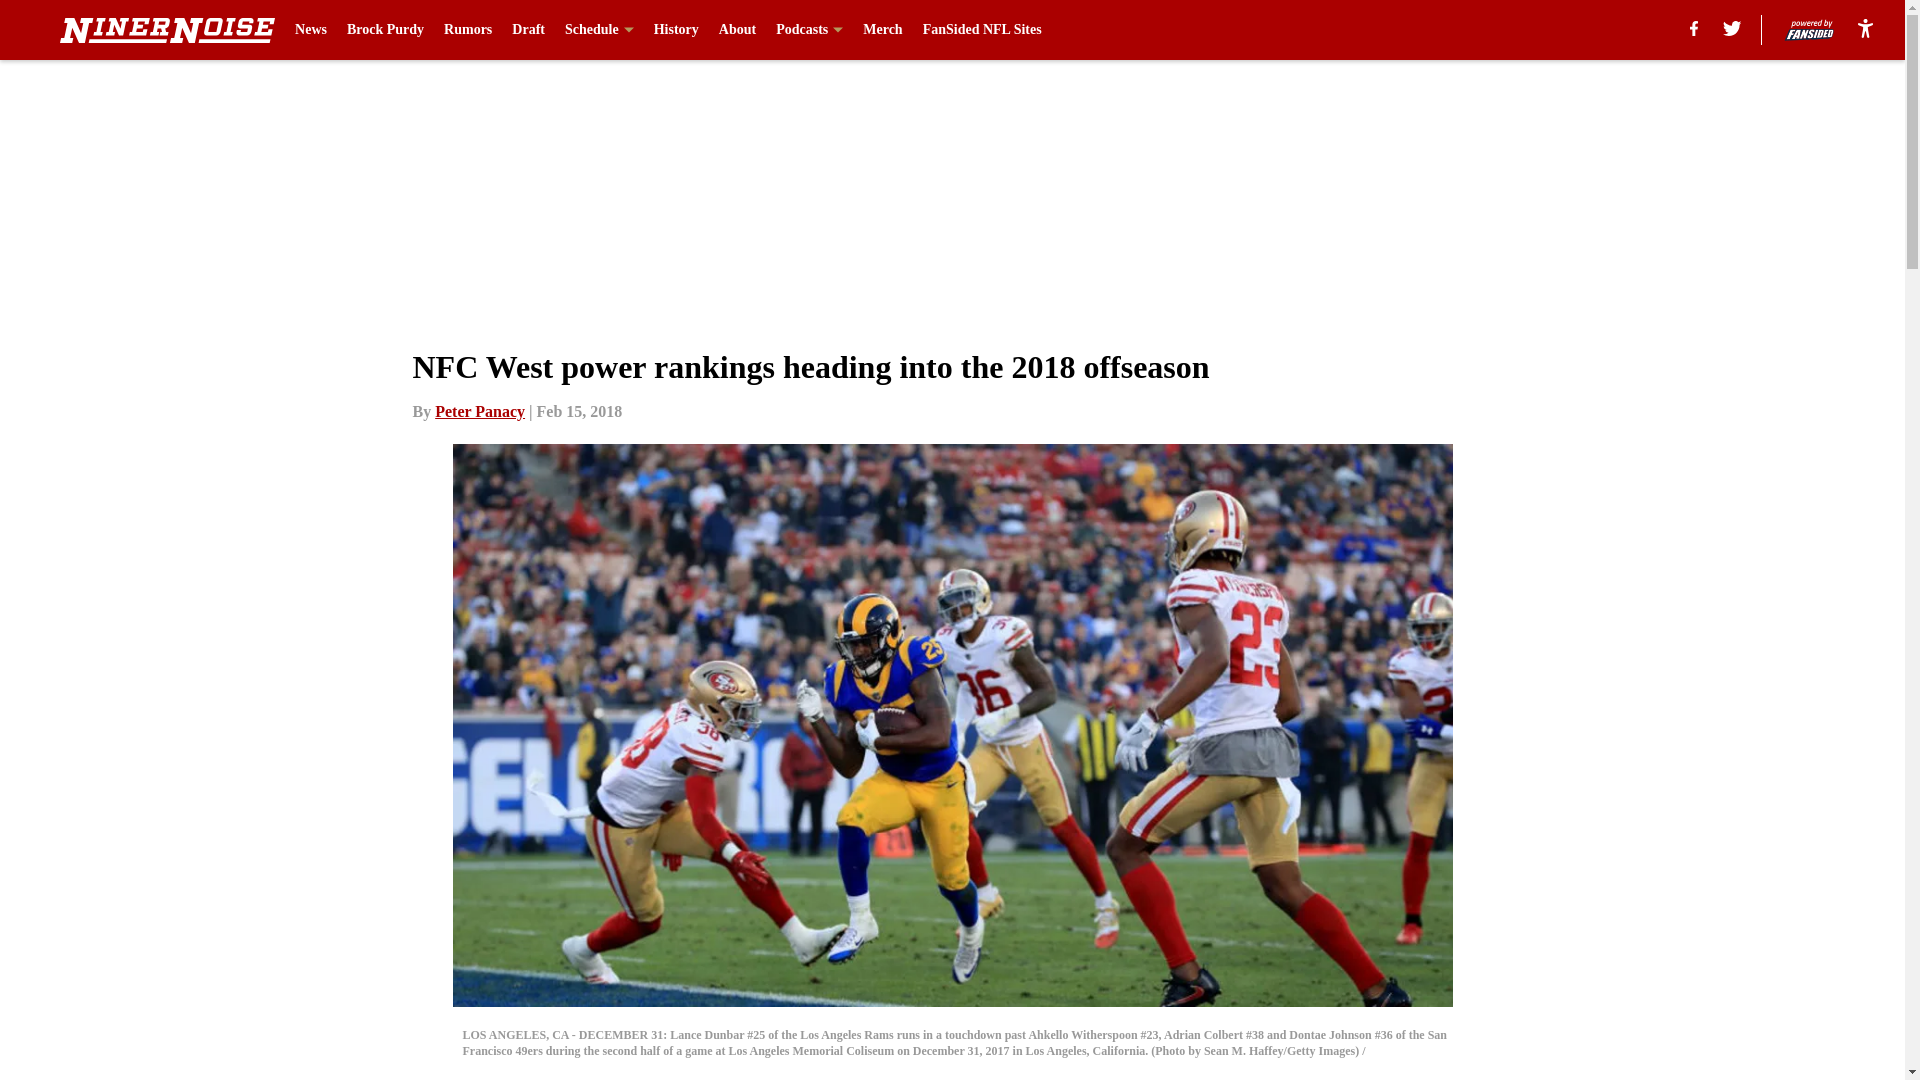 Image resolution: width=1920 pixels, height=1080 pixels. What do you see at coordinates (386, 30) in the screenshot?
I see `Brock Purdy` at bounding box center [386, 30].